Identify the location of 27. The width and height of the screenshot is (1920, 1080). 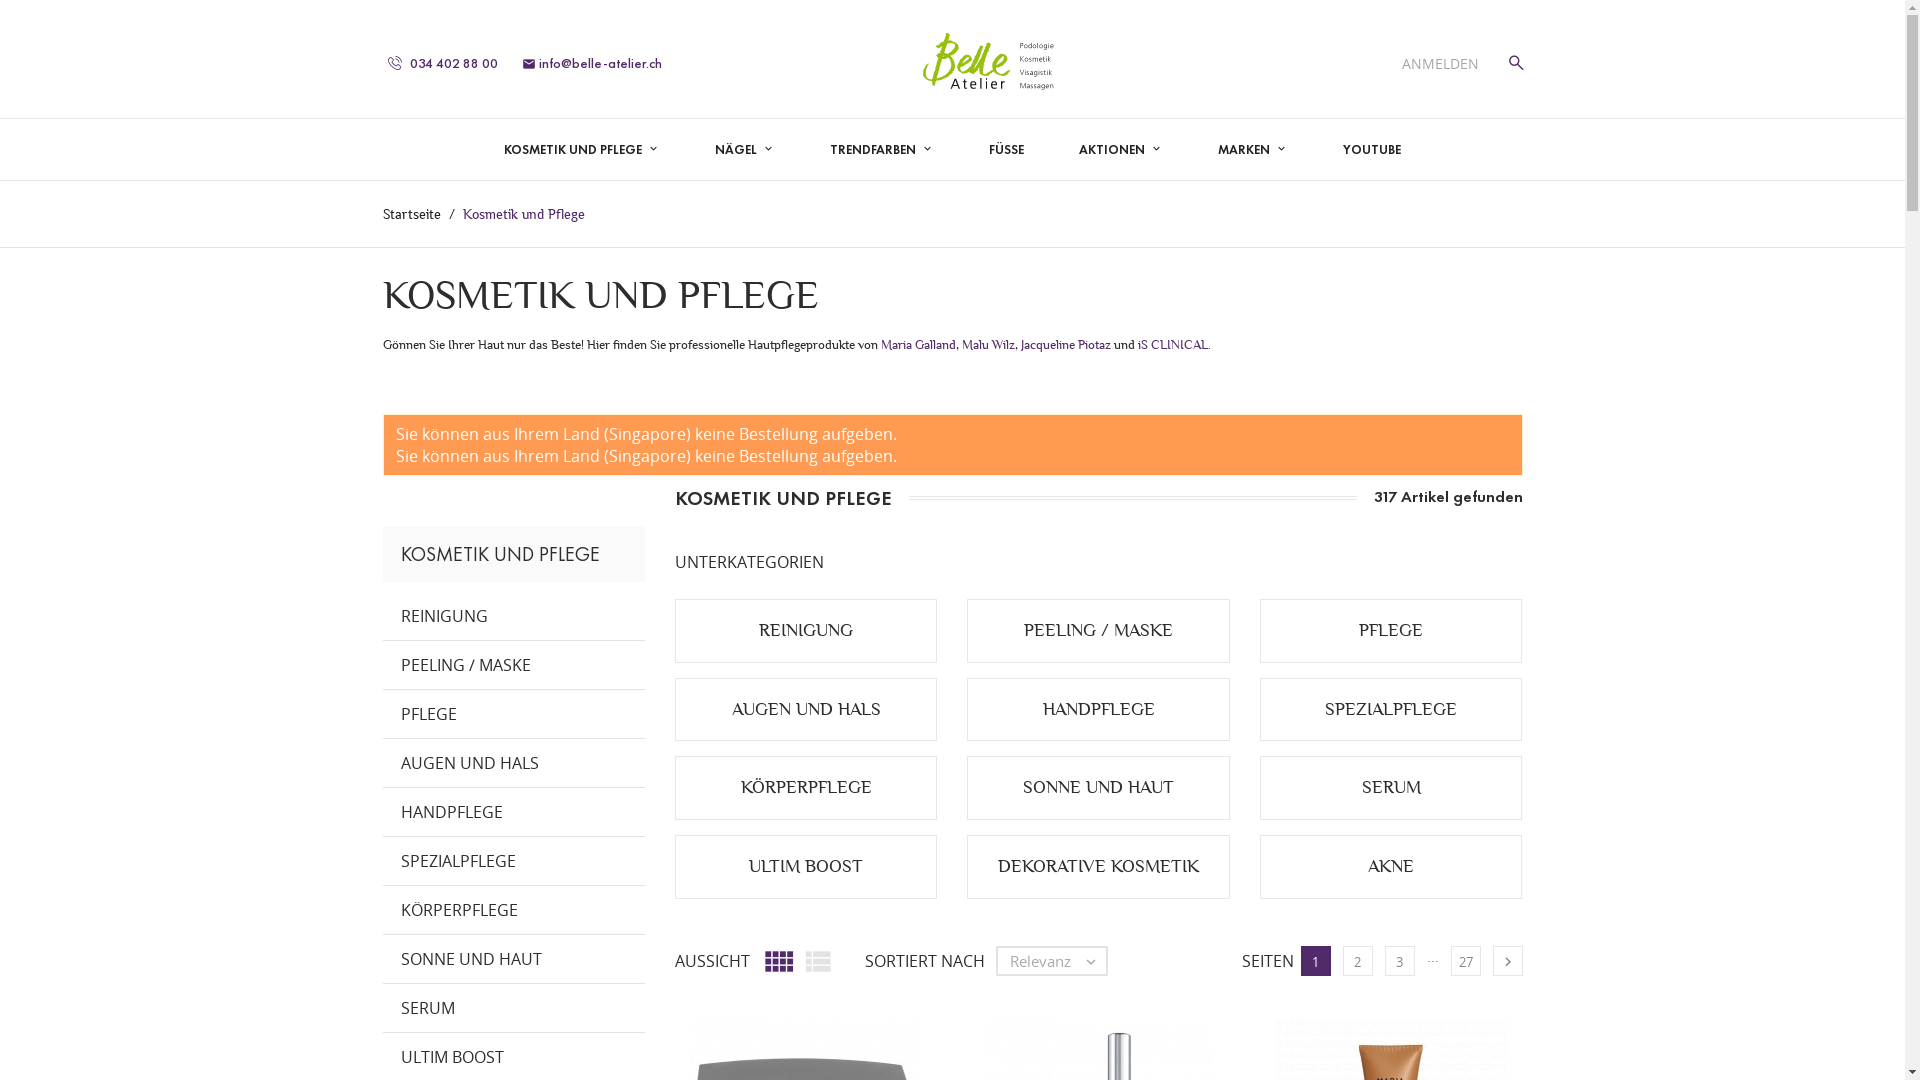
(1465, 961).